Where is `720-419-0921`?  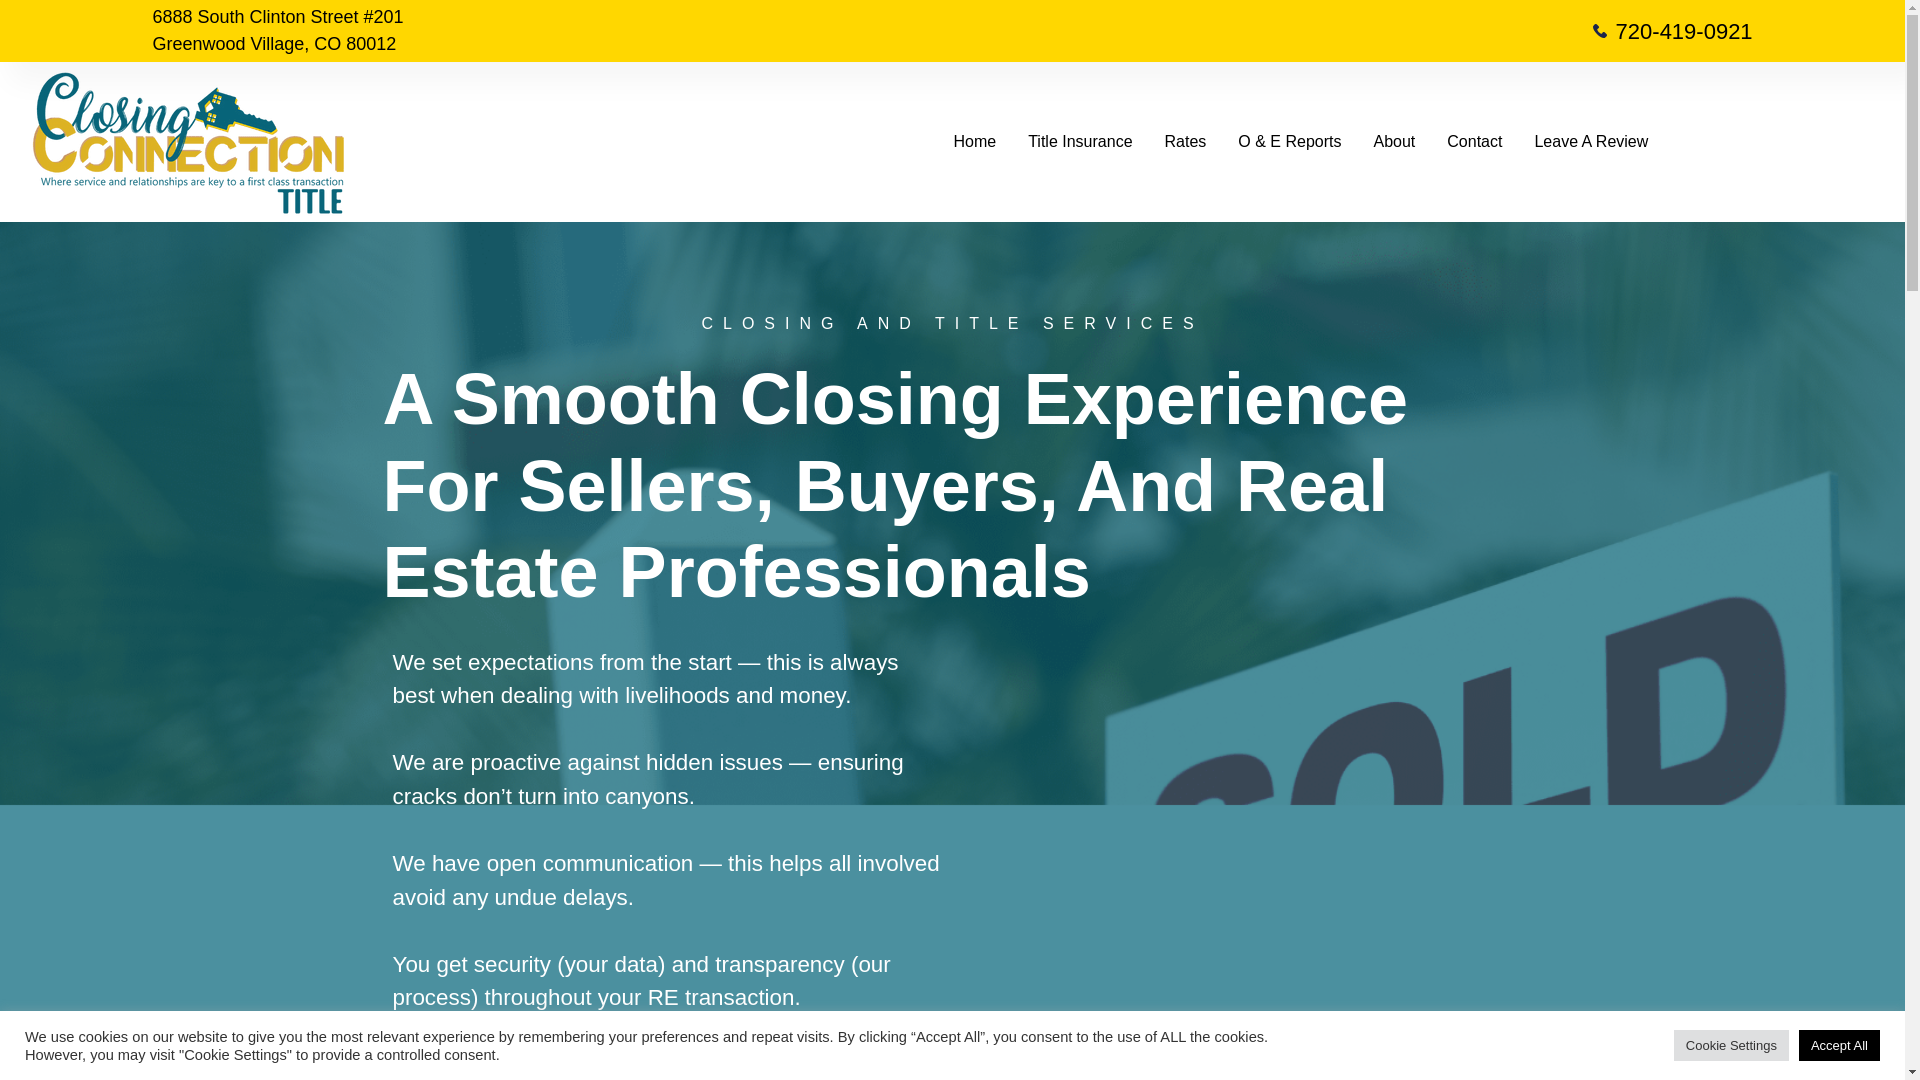 720-419-0921 is located at coordinates (1352, 30).